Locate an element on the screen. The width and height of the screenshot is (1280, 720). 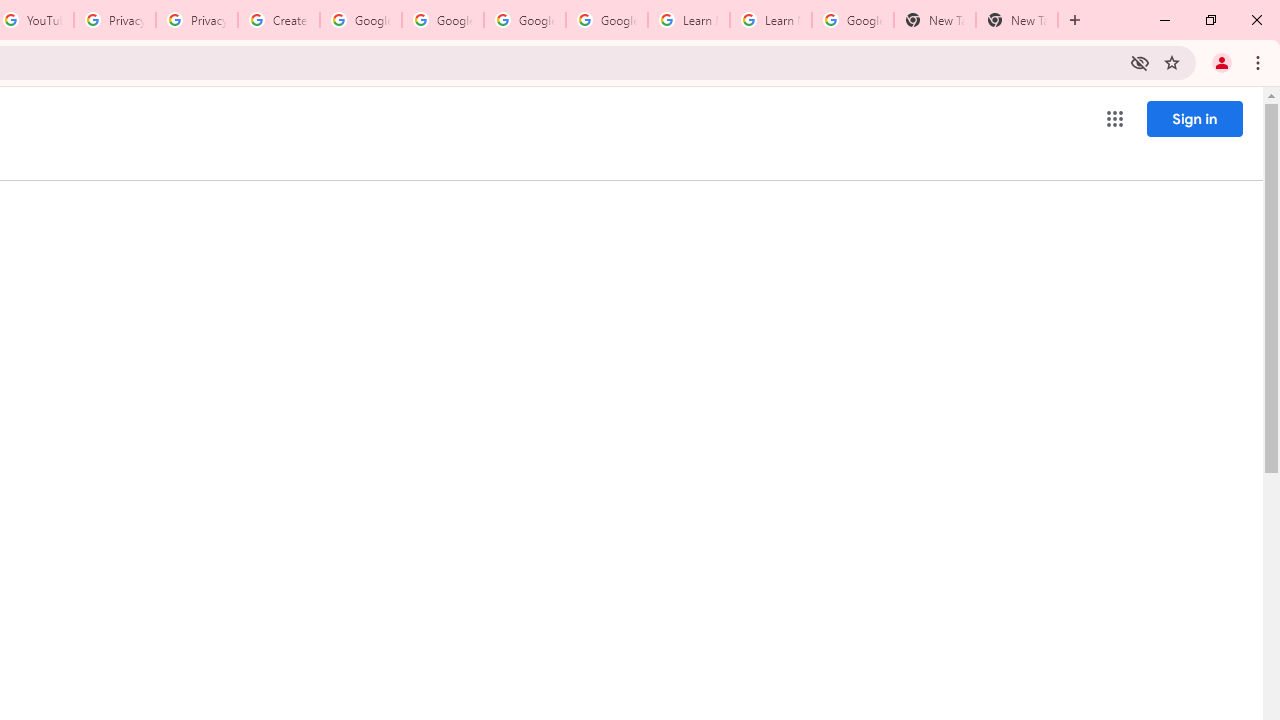
Google Account Help is located at coordinates (360, 20).